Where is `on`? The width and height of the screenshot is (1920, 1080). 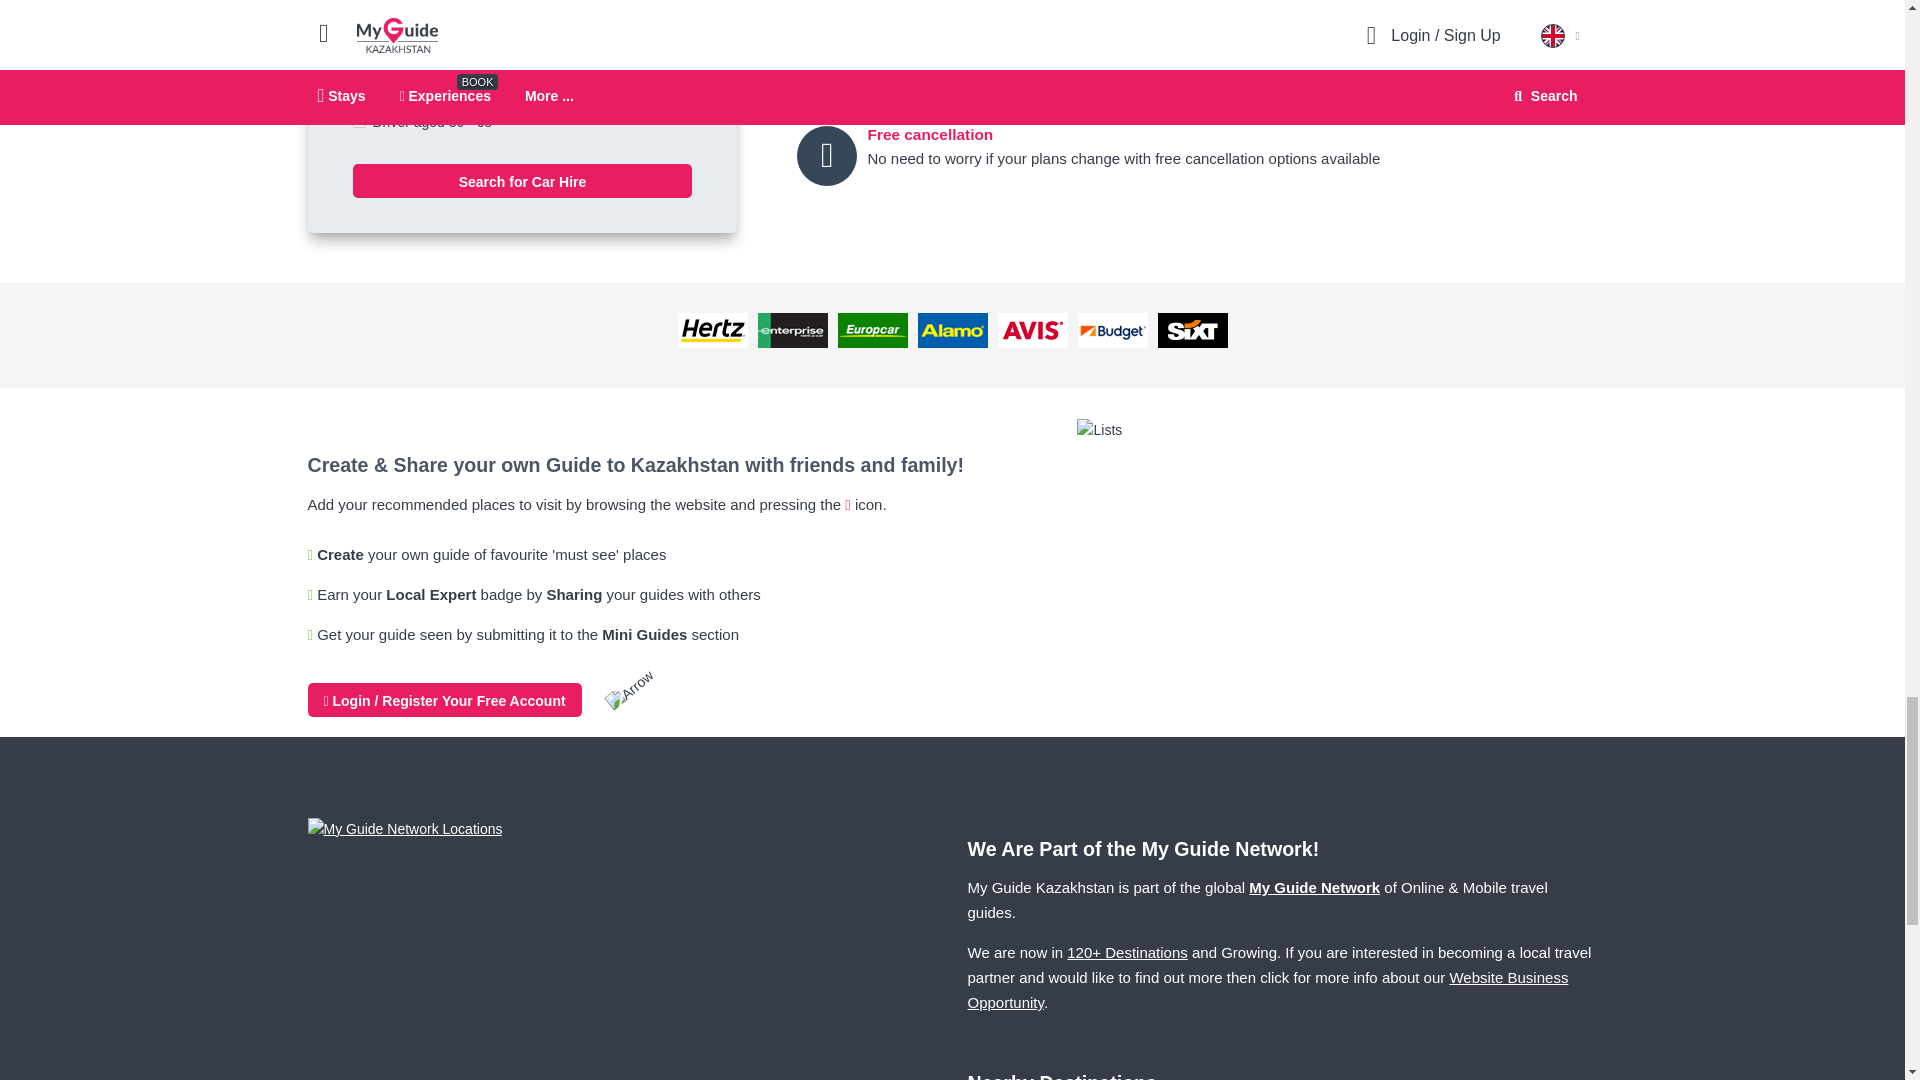 on is located at coordinates (358, 121).